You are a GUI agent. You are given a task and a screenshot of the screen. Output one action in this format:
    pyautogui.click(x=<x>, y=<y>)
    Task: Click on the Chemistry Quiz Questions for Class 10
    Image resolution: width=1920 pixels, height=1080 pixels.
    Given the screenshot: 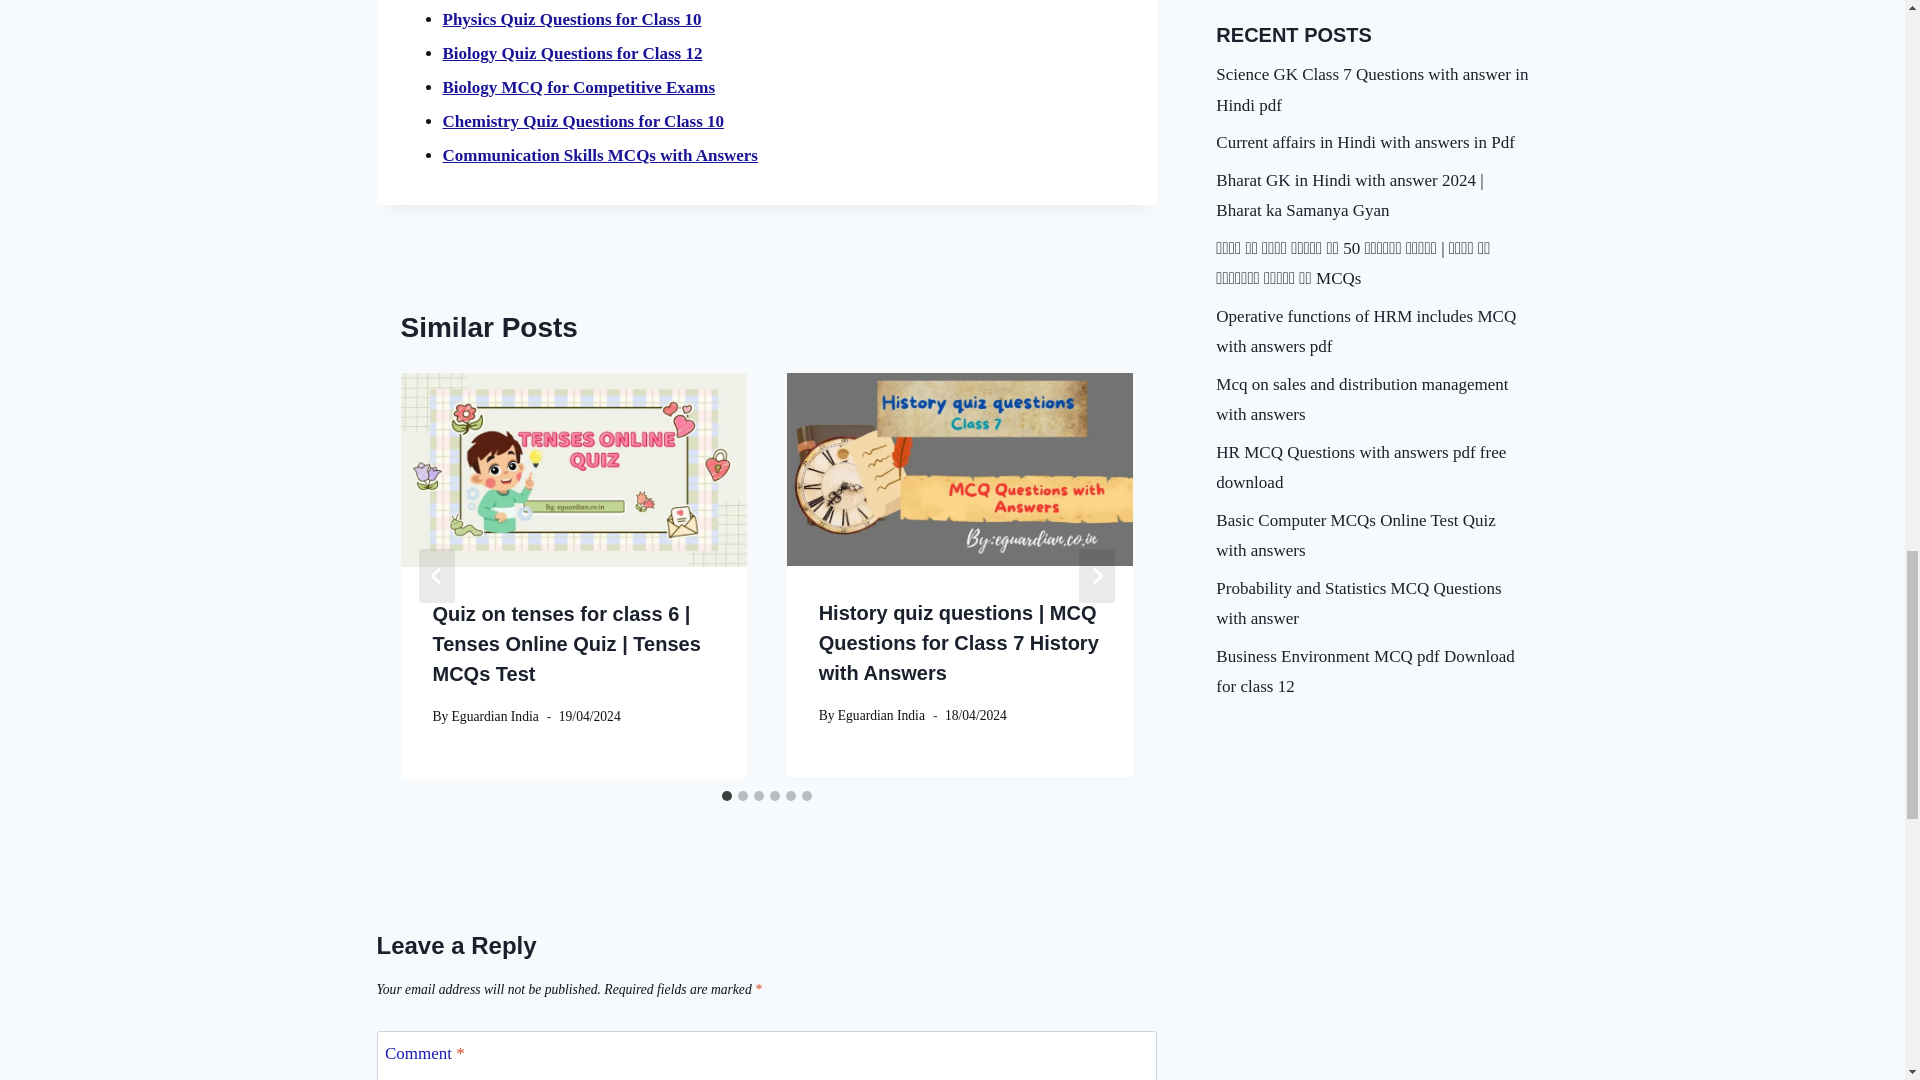 What is the action you would take?
    pyautogui.click(x=582, y=121)
    